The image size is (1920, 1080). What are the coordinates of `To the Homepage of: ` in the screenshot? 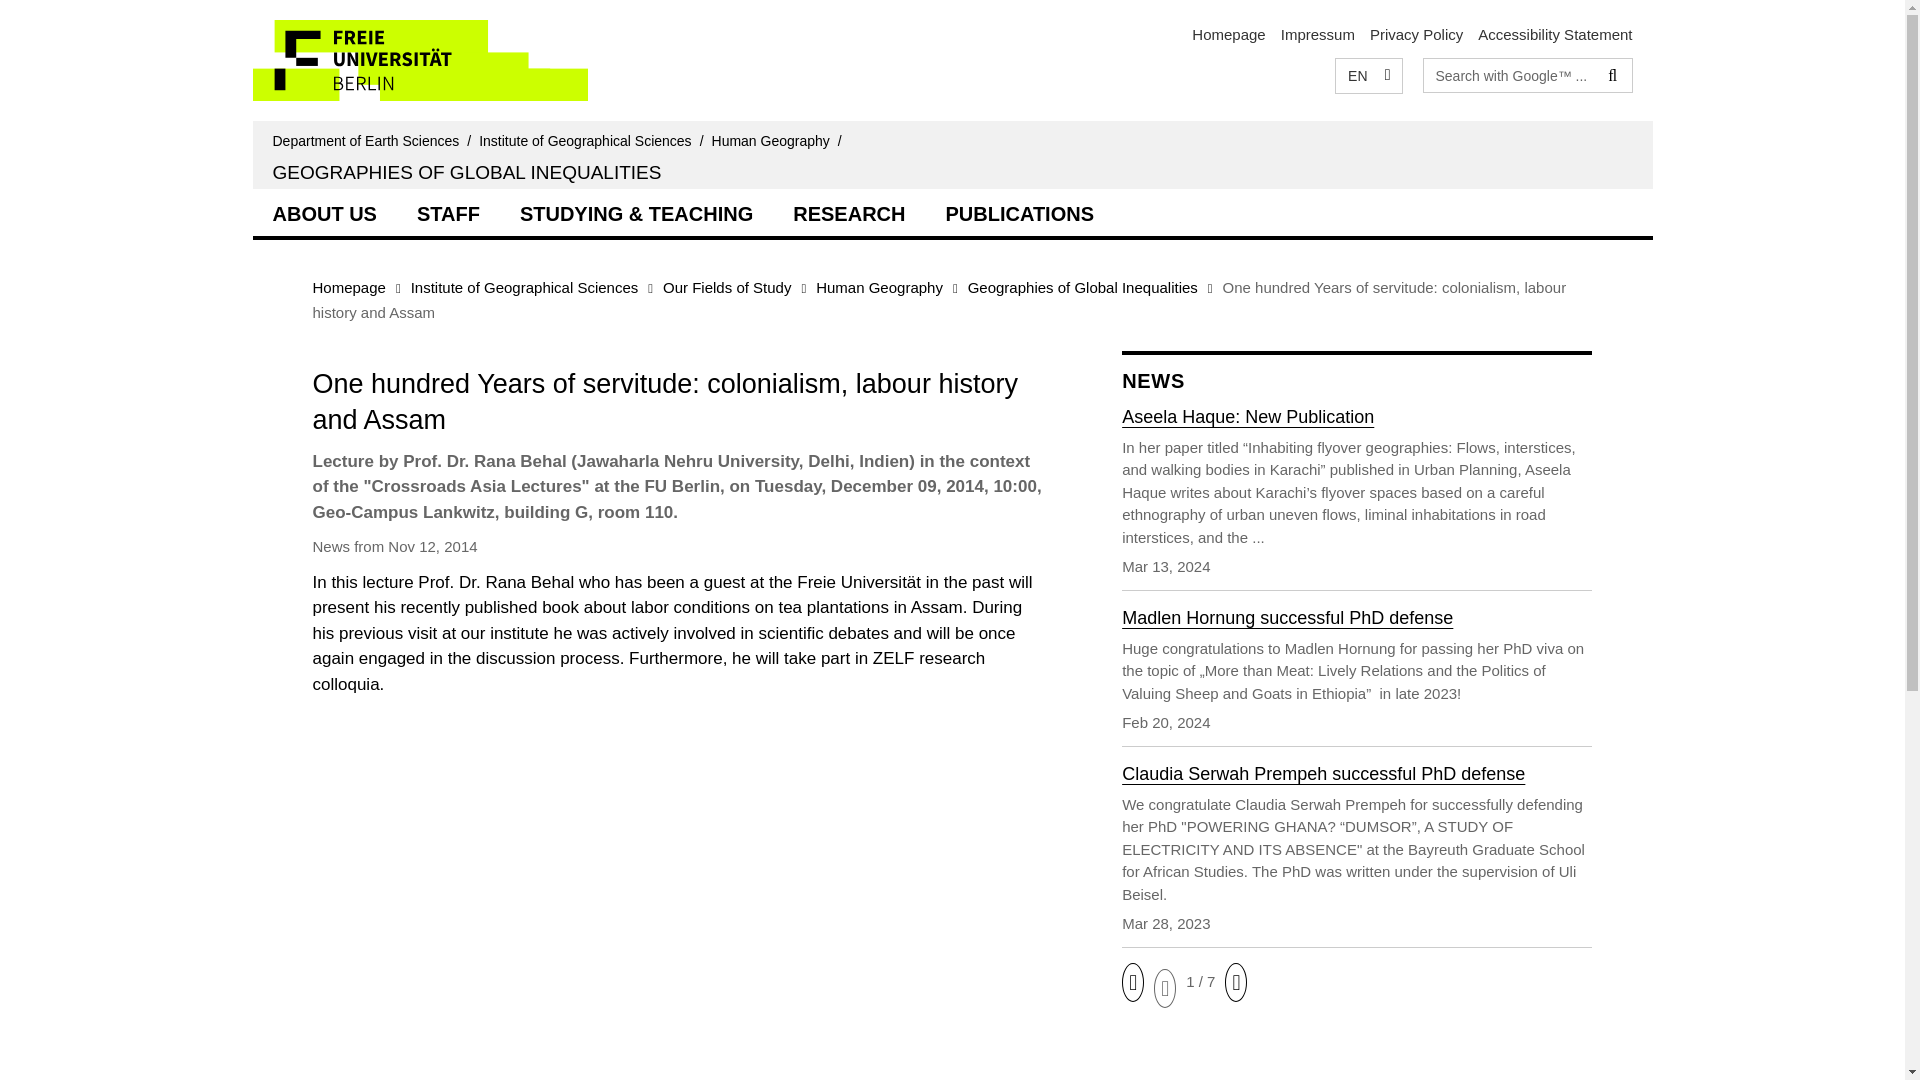 It's located at (781, 140).